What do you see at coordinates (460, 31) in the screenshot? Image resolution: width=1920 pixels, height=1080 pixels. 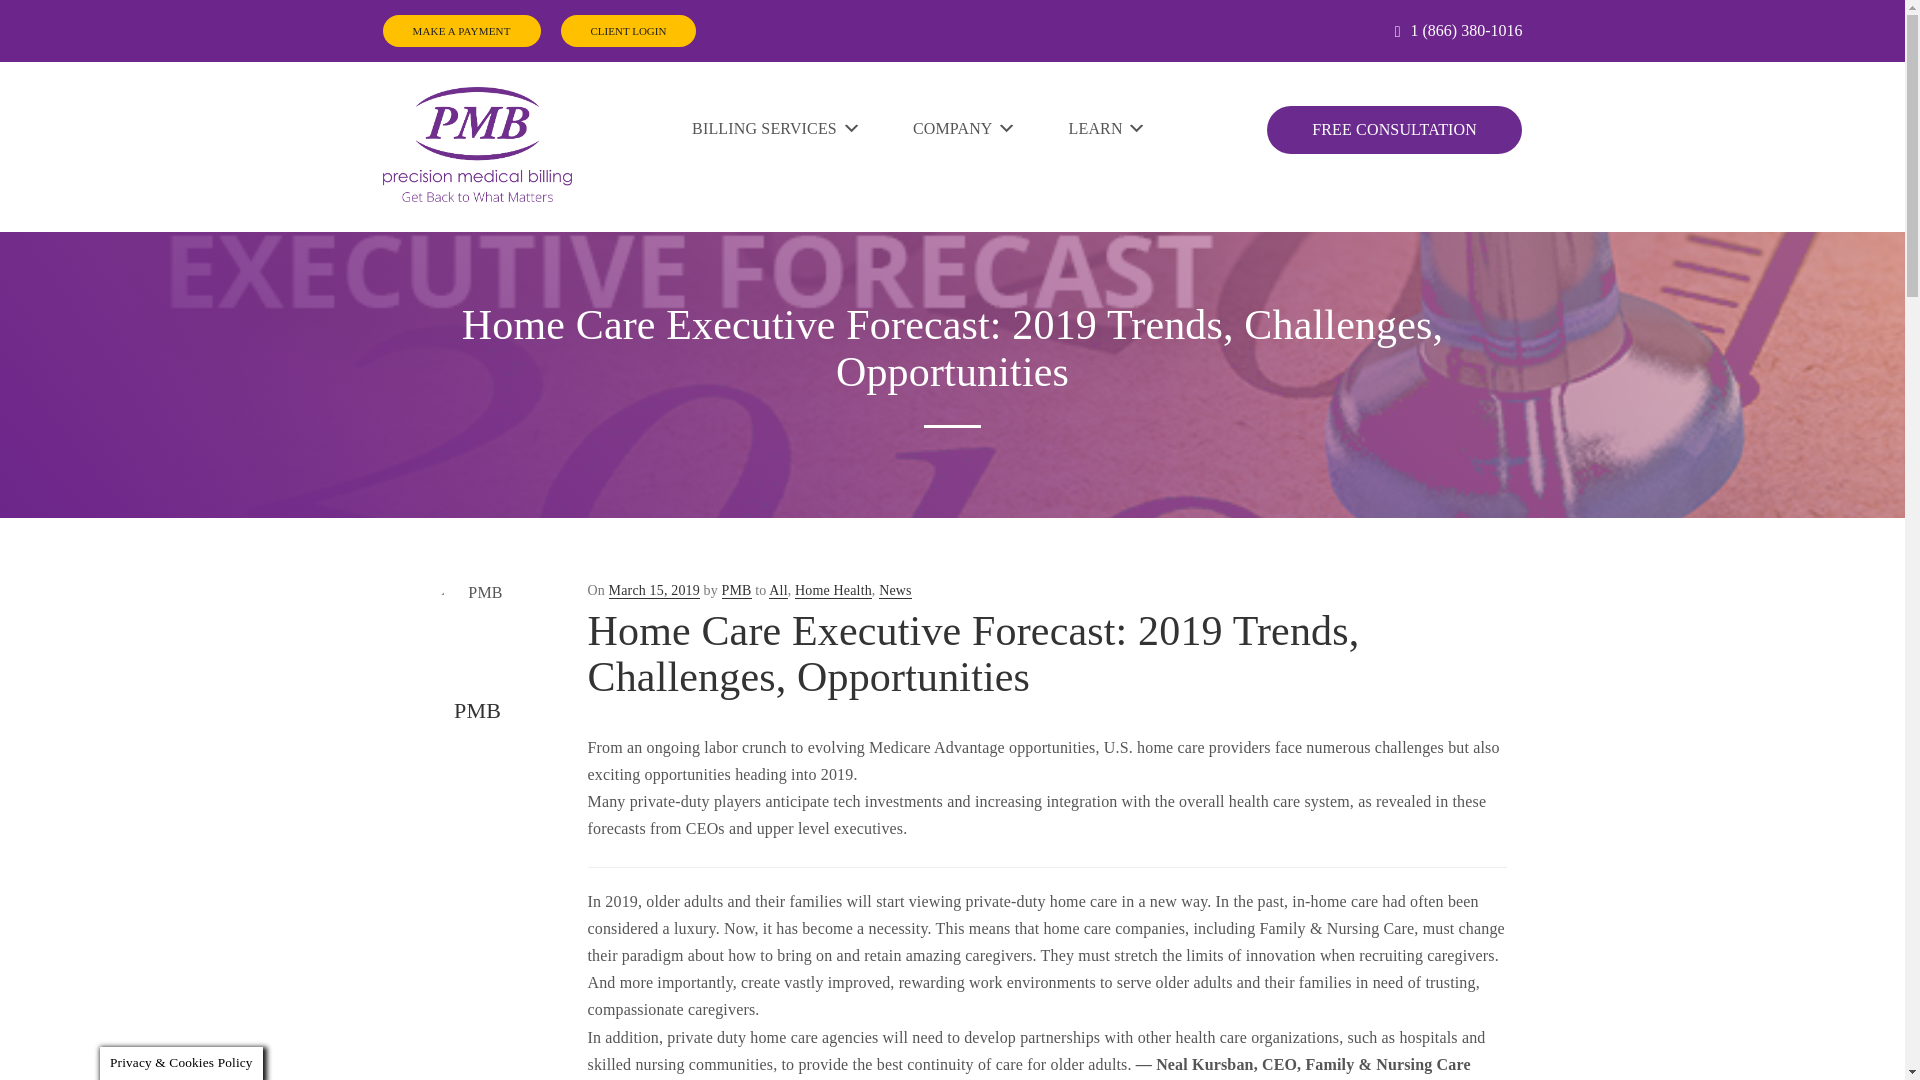 I see `MAKE A PAYMENT` at bounding box center [460, 31].